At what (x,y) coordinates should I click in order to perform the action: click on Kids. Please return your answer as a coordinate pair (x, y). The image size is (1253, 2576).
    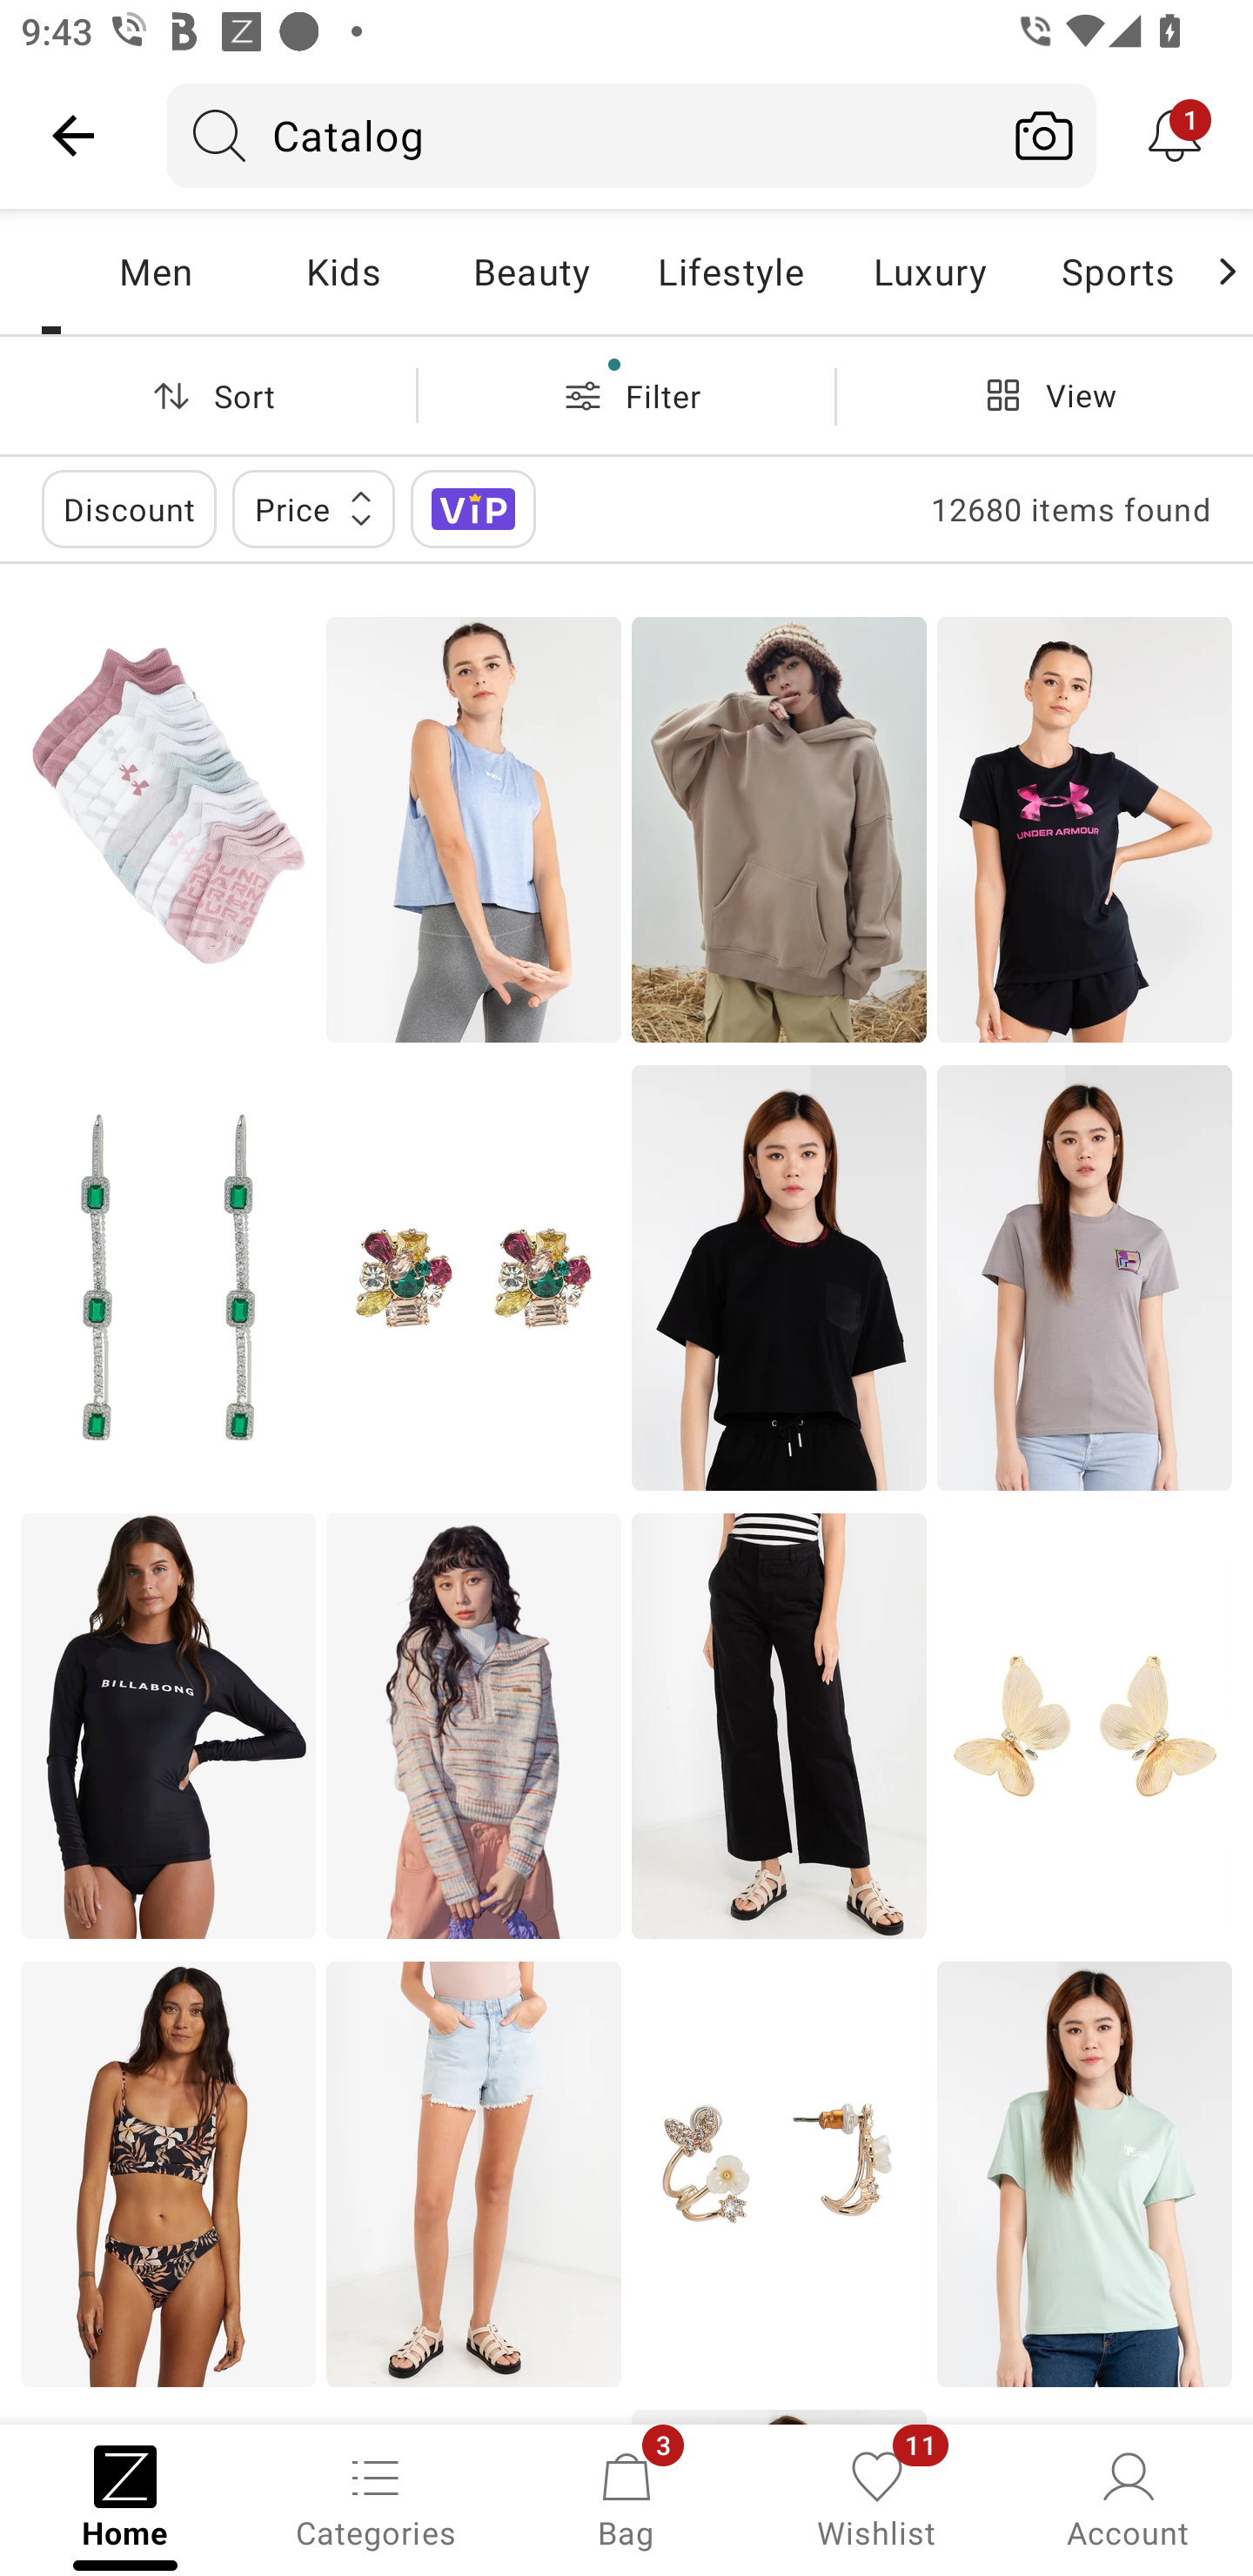
    Looking at the image, I should click on (343, 272).